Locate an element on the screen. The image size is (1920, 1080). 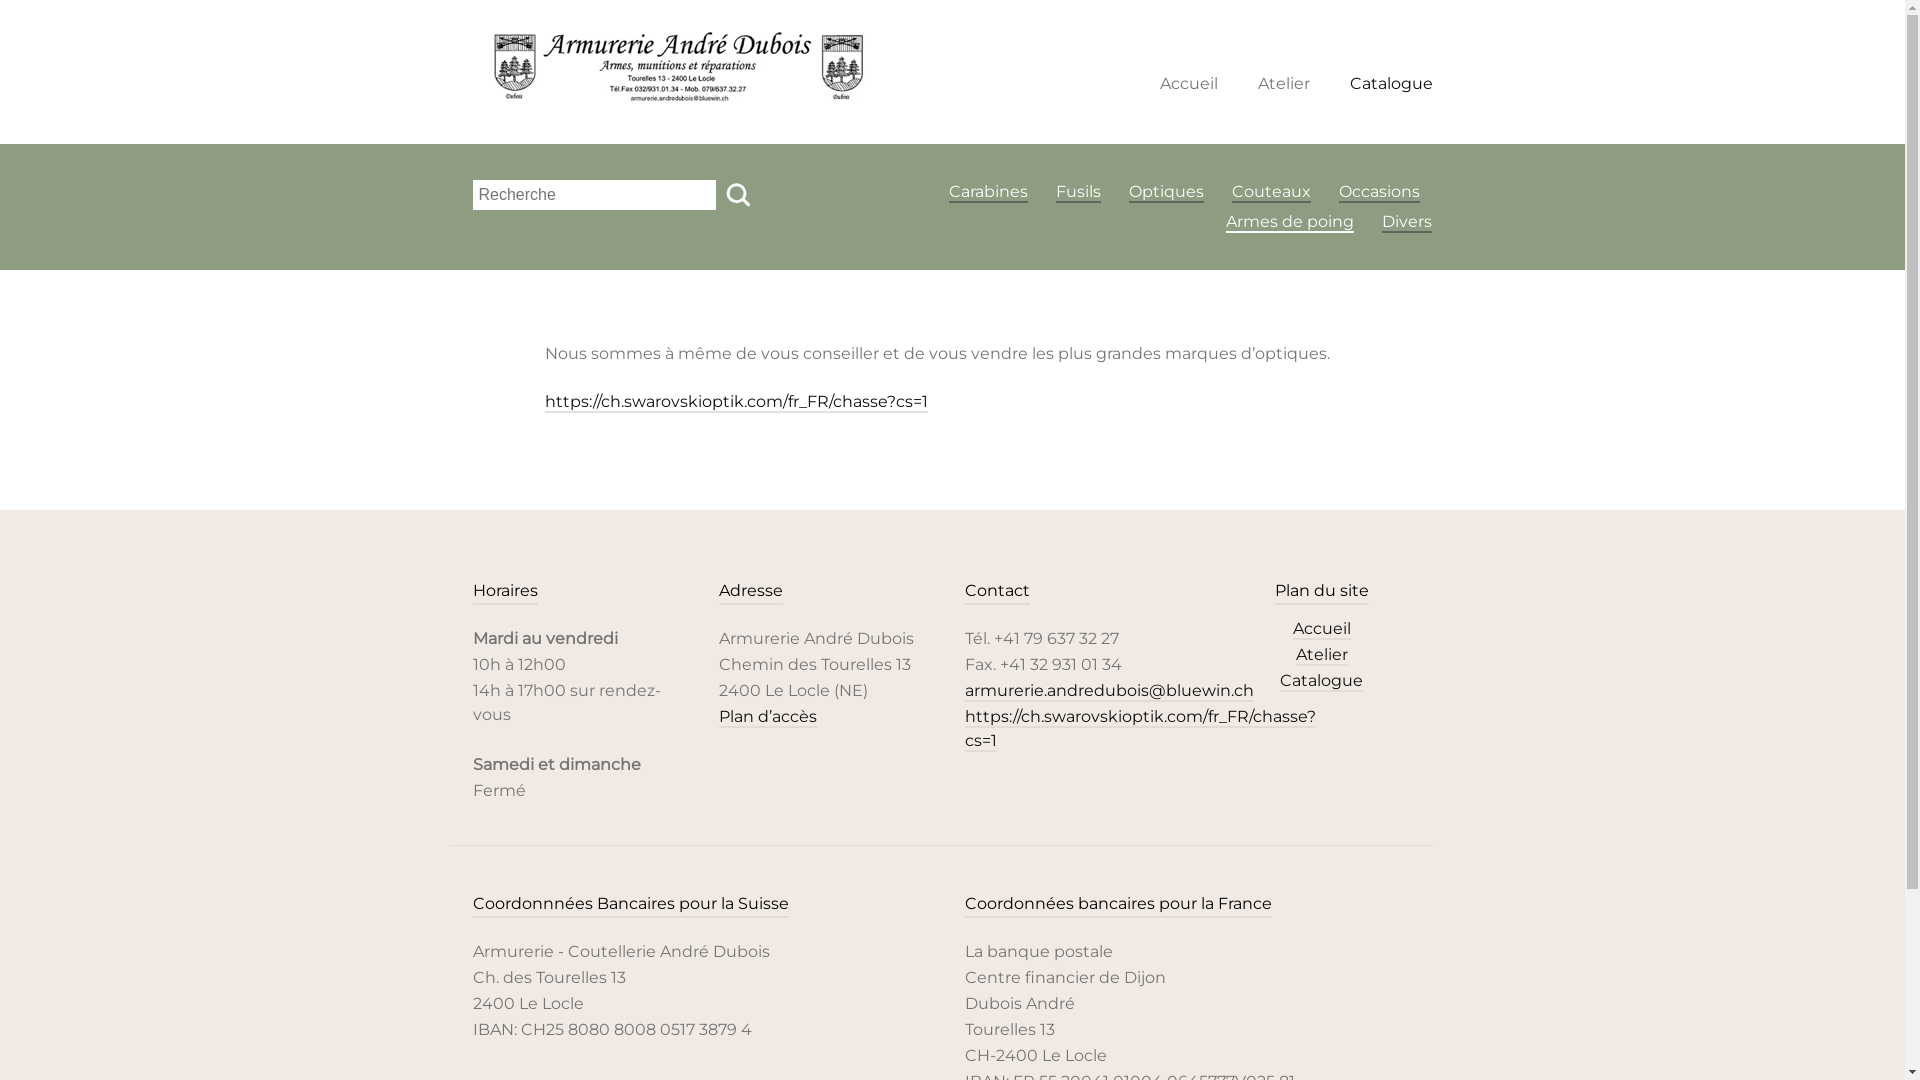
Carabines is located at coordinates (988, 192).